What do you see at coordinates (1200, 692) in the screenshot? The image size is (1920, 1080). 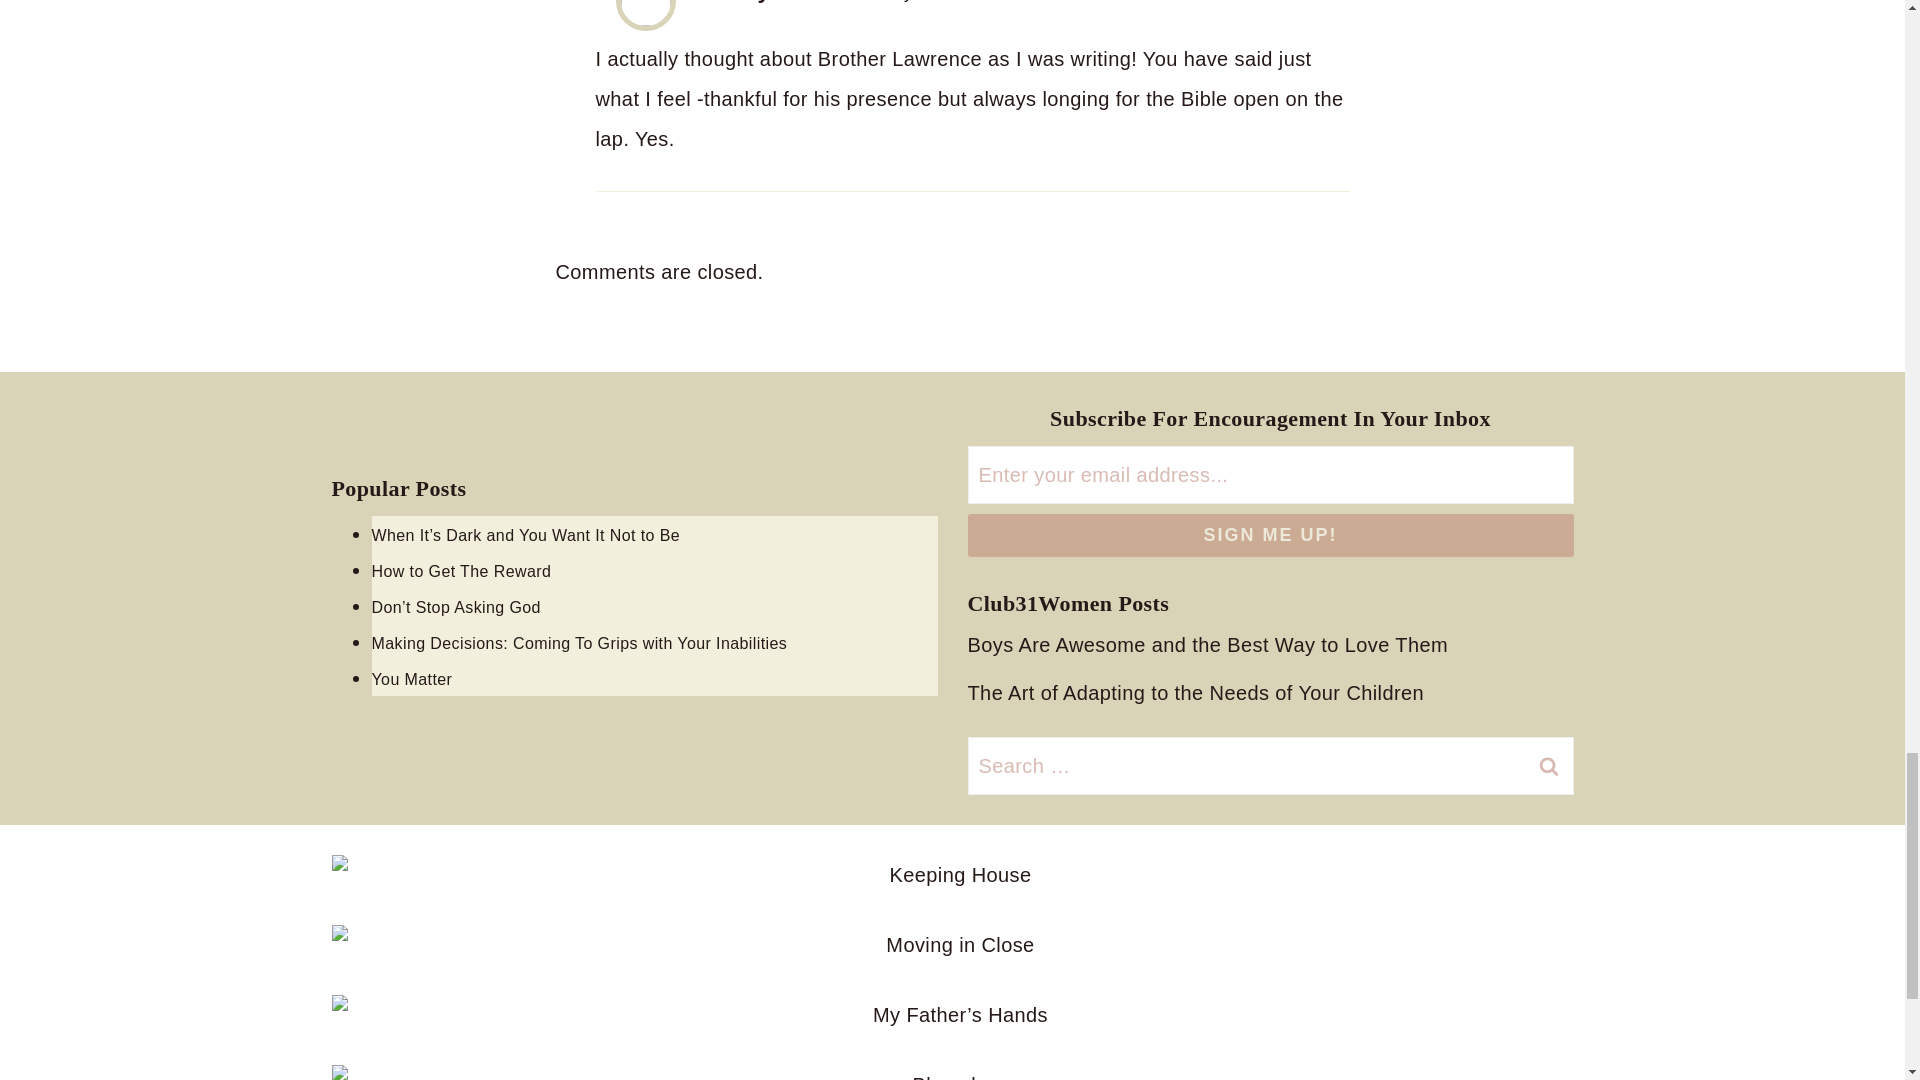 I see `The Art of Adapting to the Needs of Your Children` at bounding box center [1200, 692].